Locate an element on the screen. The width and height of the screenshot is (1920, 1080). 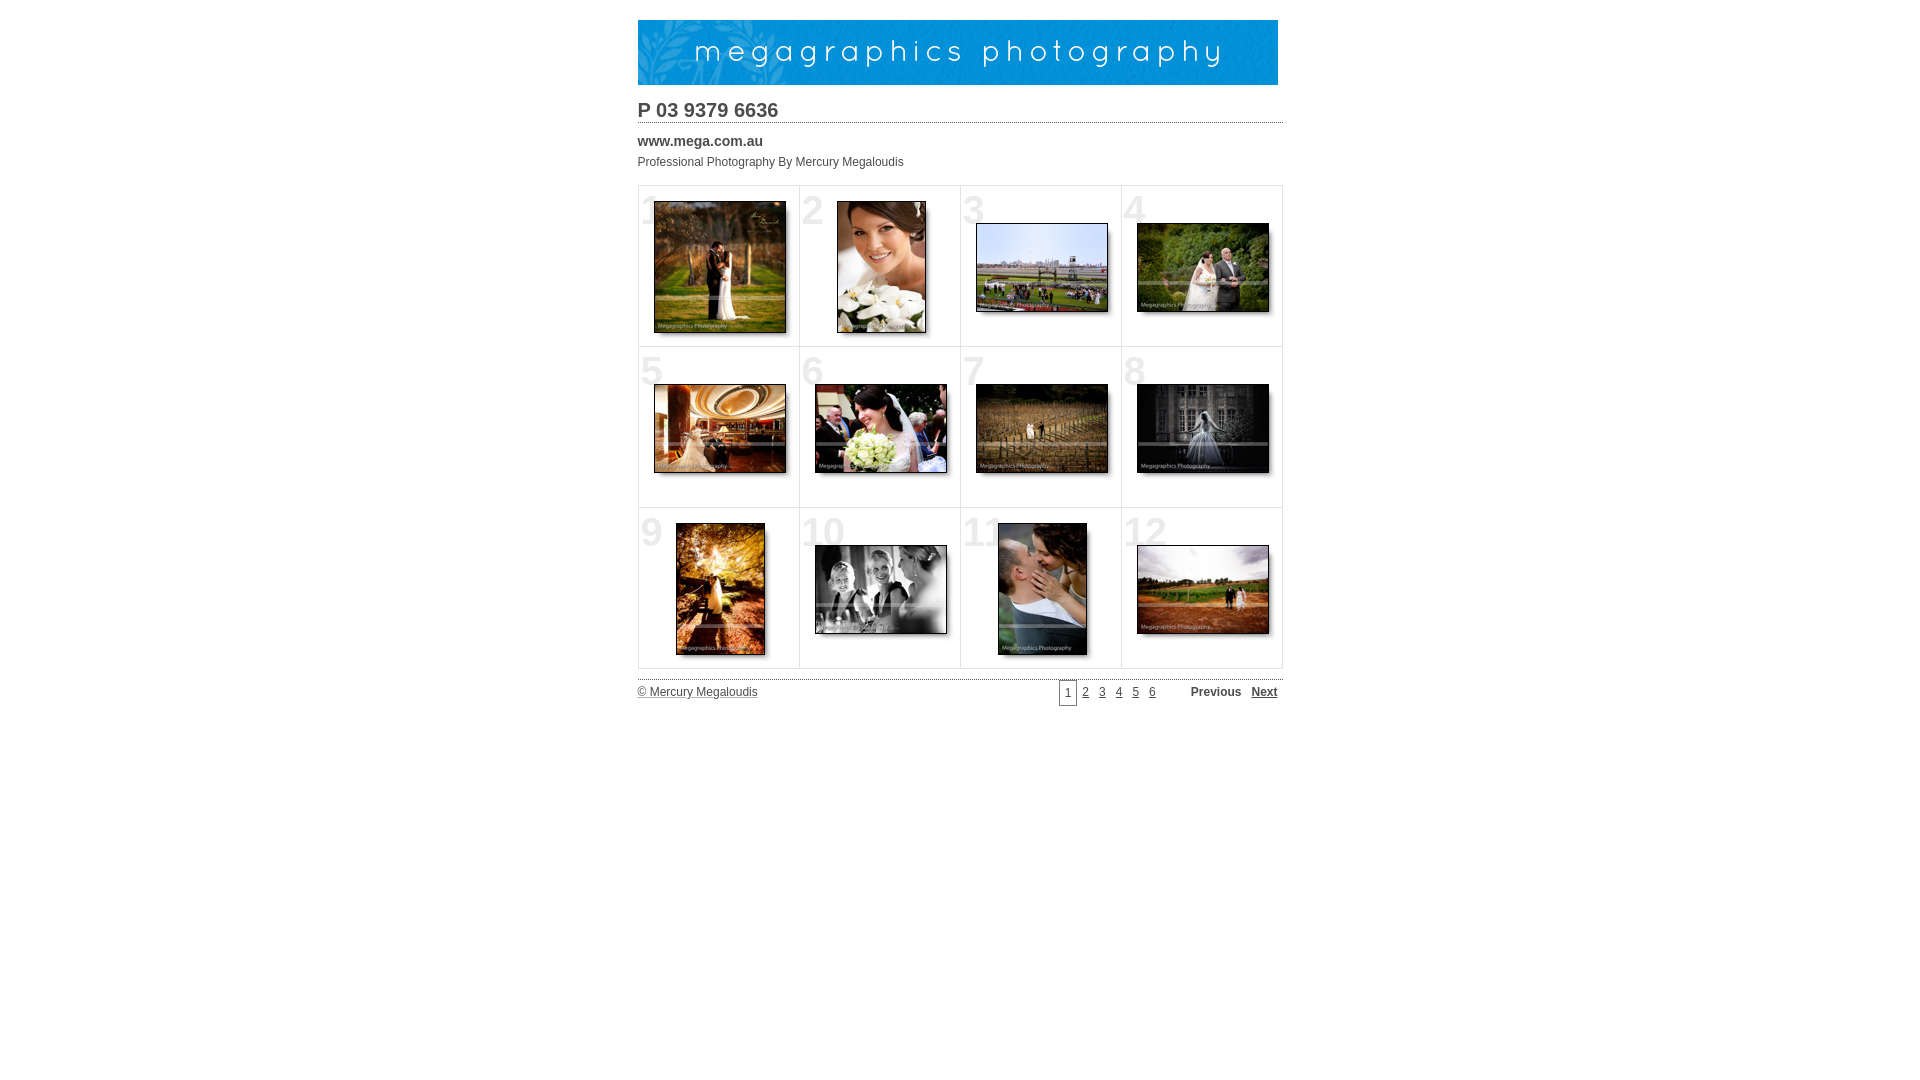
4 is located at coordinates (1201, 266).